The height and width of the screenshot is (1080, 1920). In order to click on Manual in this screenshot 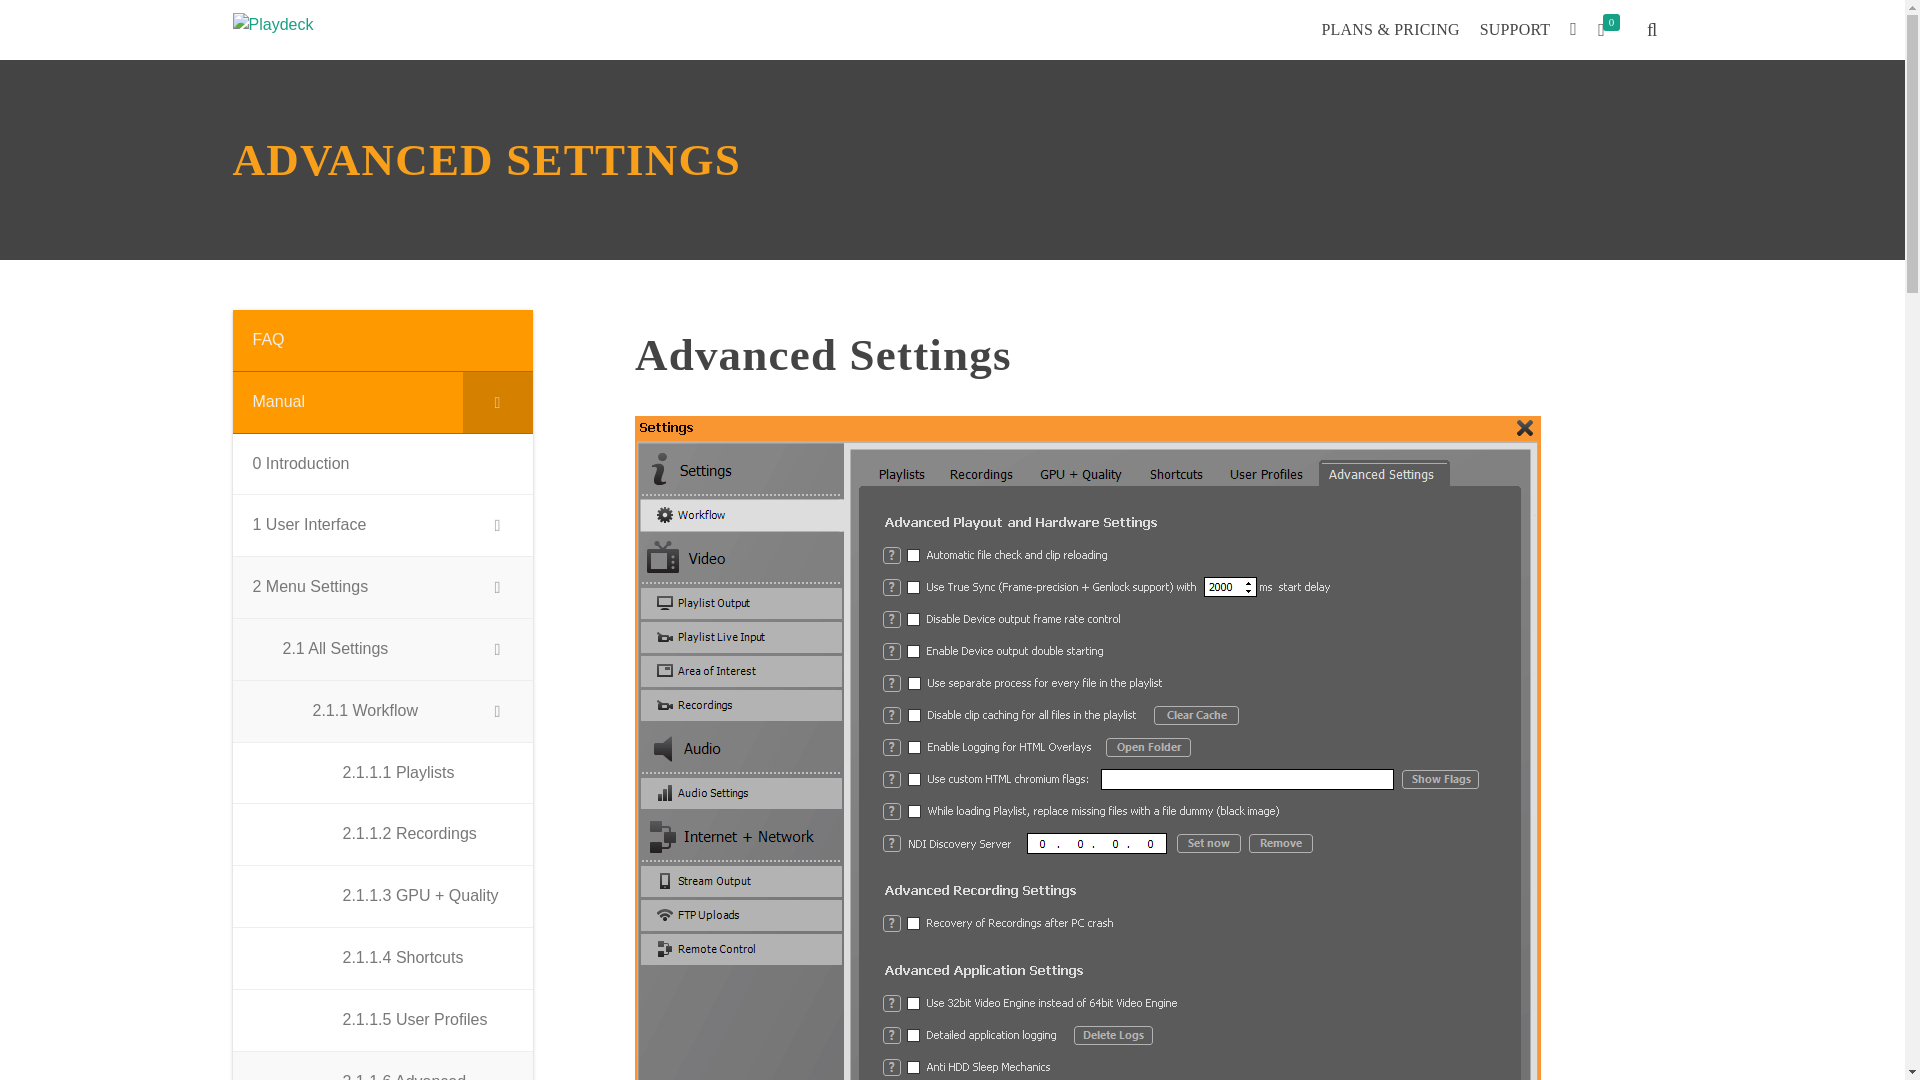, I will do `click(382, 402)`.